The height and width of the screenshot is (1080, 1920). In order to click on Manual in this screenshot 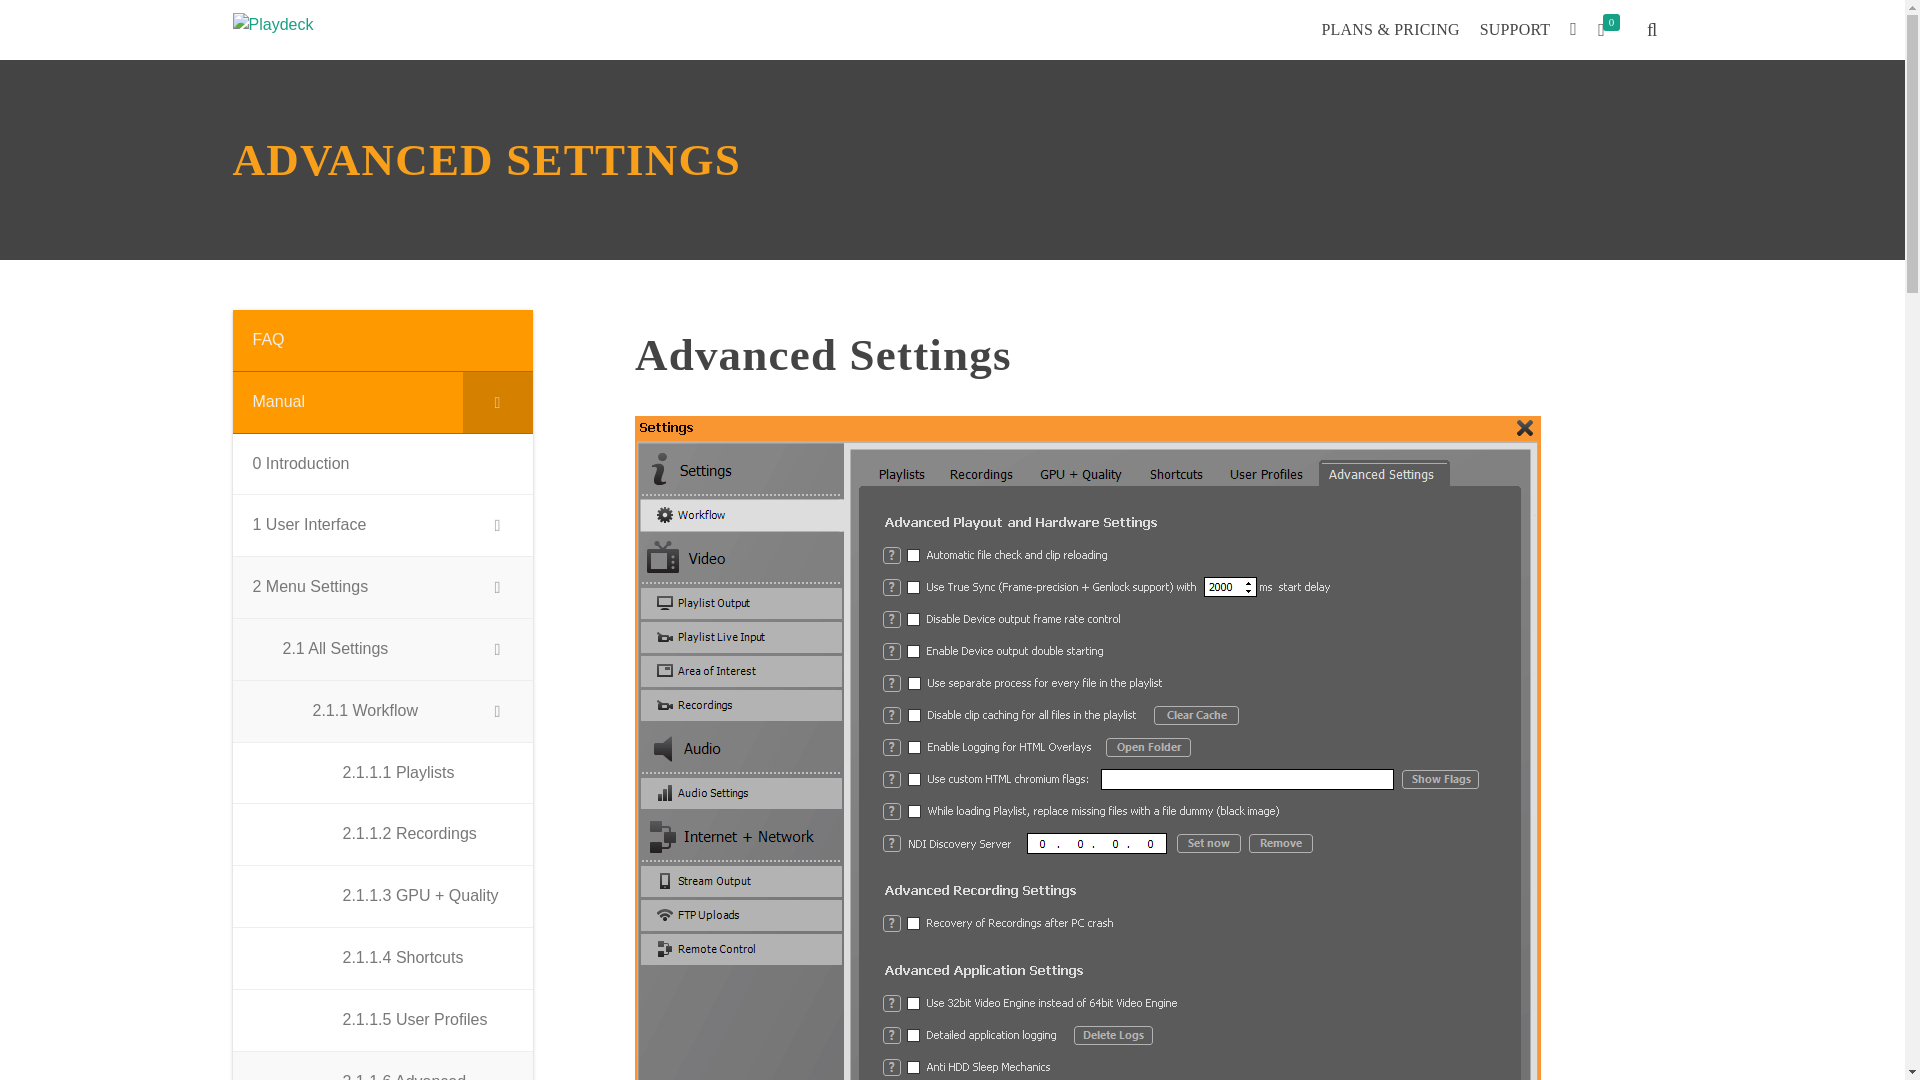, I will do `click(382, 402)`.